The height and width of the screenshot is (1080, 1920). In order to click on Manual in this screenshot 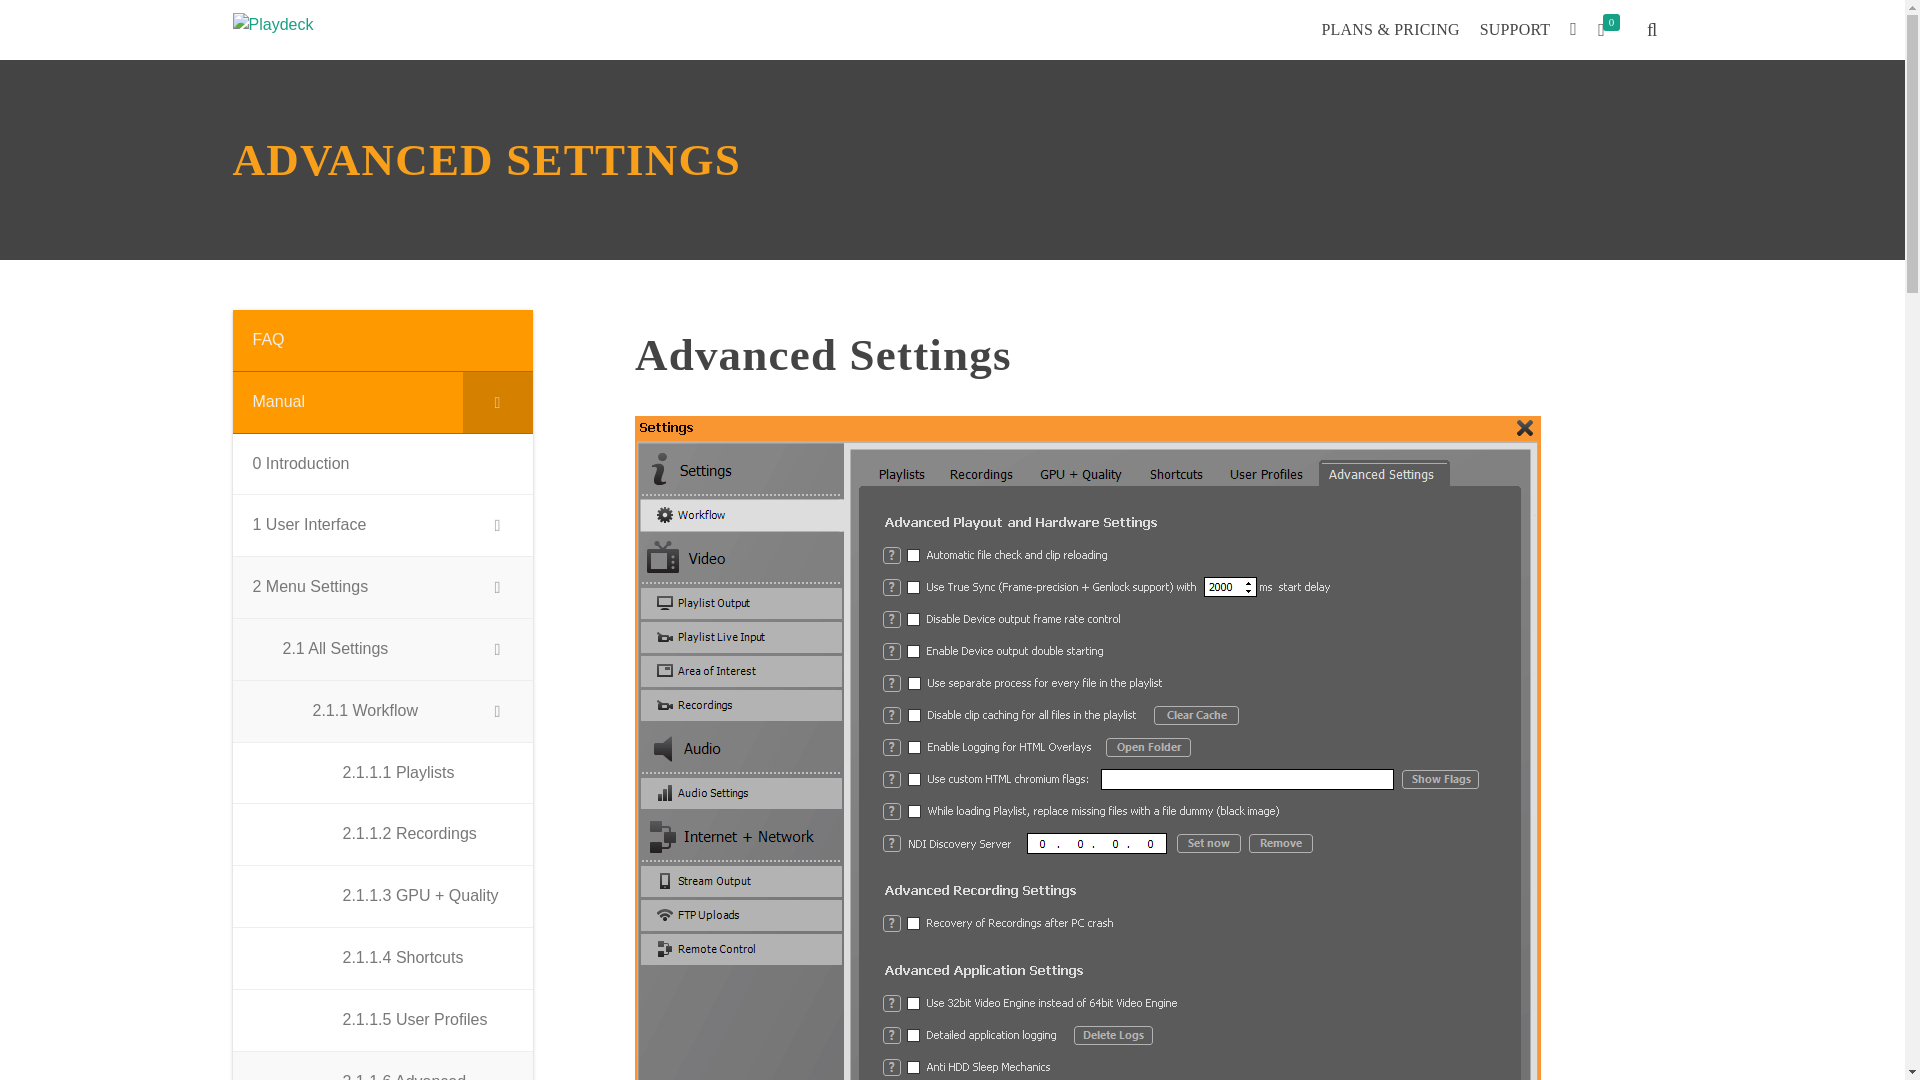, I will do `click(382, 402)`.